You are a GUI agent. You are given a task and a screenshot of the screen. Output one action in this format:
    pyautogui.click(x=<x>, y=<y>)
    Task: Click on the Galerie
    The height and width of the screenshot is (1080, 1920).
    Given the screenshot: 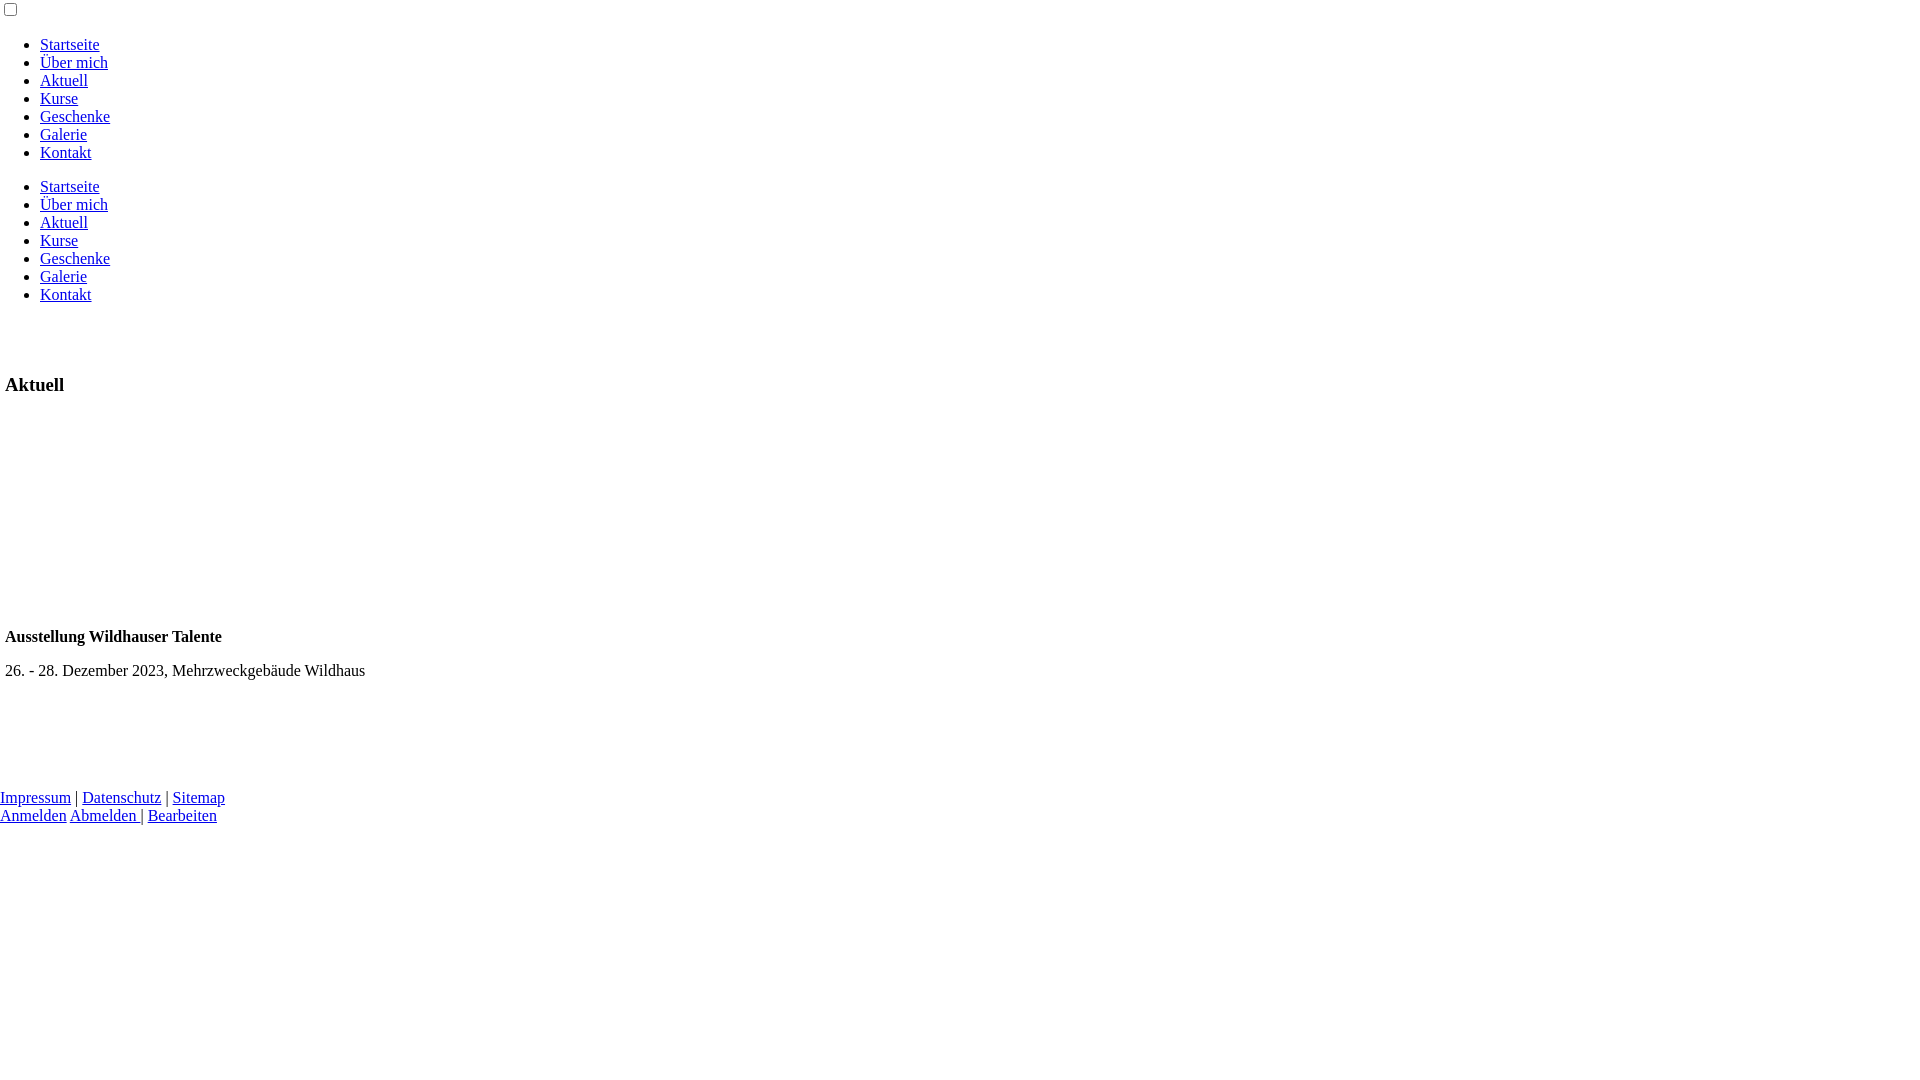 What is the action you would take?
    pyautogui.click(x=64, y=134)
    